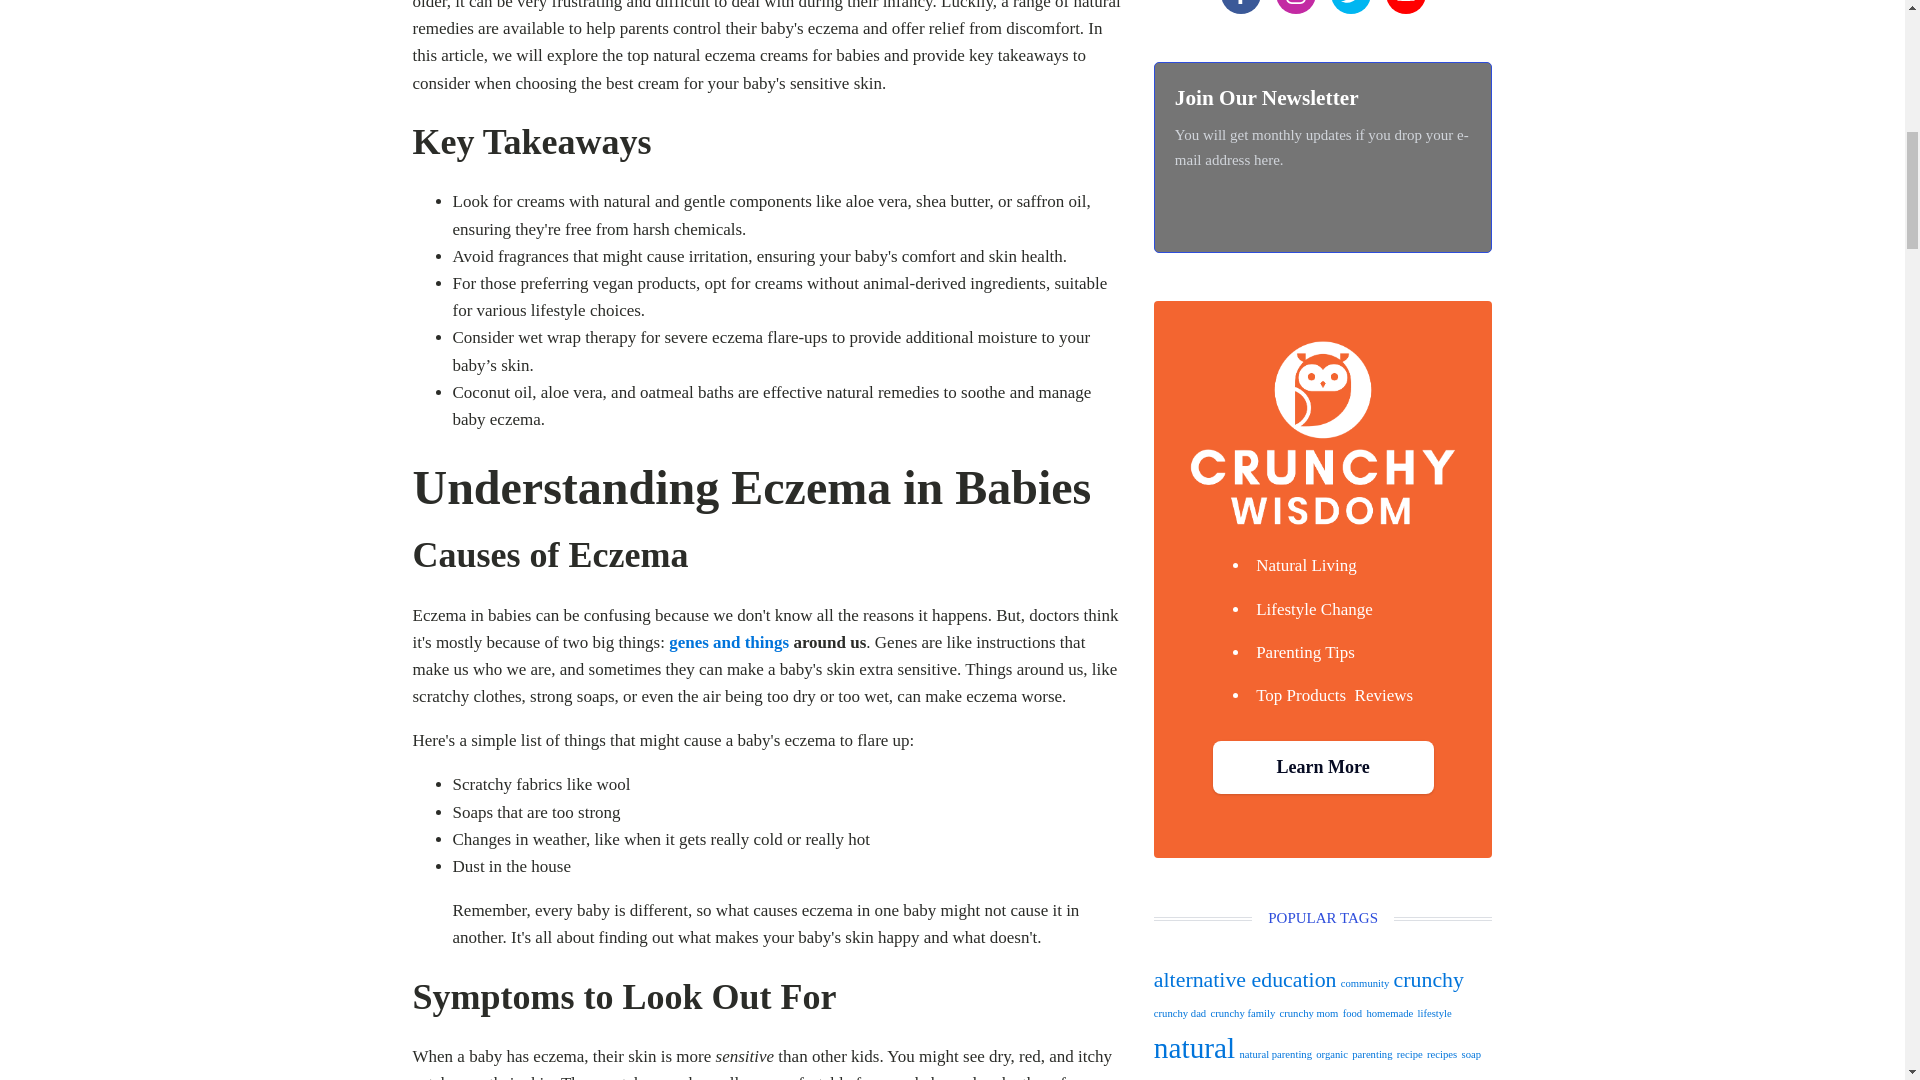 The height and width of the screenshot is (1080, 1920). Describe the element at coordinates (1331, 1054) in the screenshot. I see `organic` at that location.